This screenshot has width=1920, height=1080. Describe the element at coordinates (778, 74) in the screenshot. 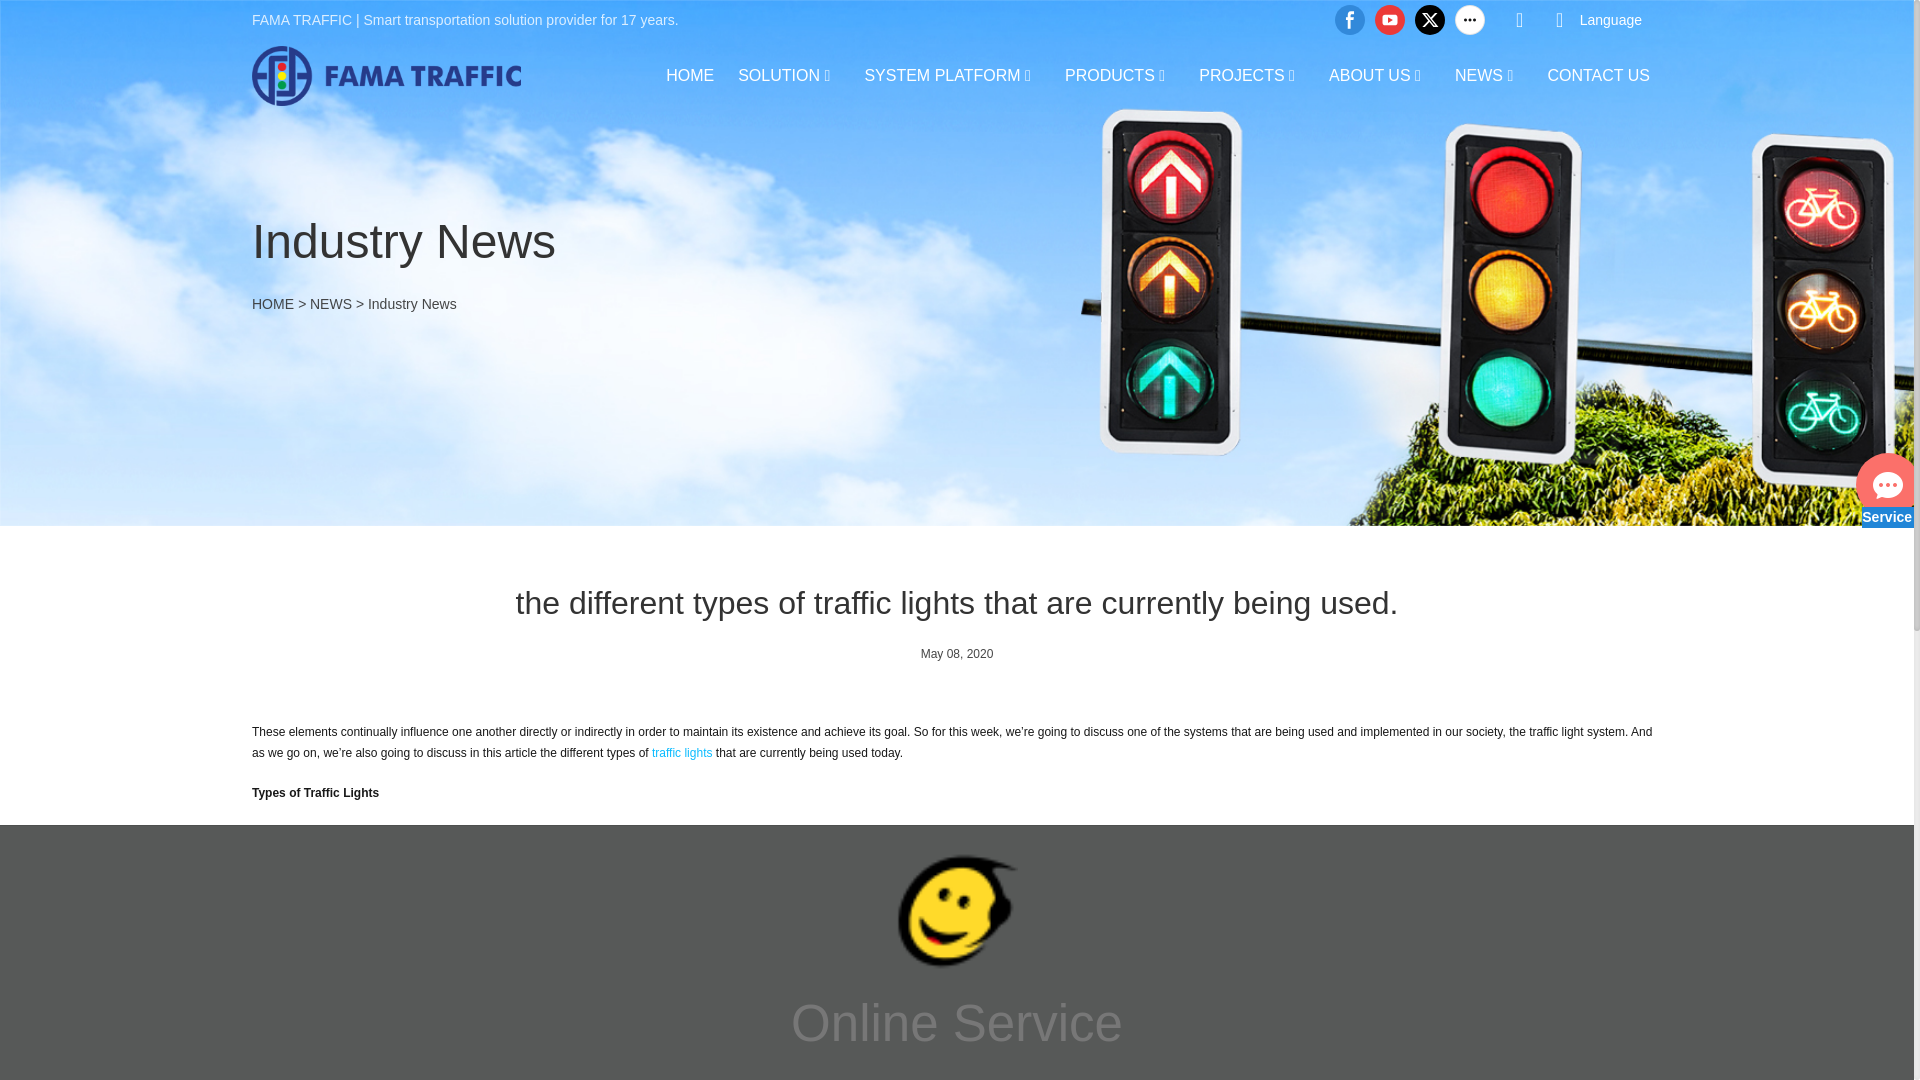

I see `SOLUTION` at that location.